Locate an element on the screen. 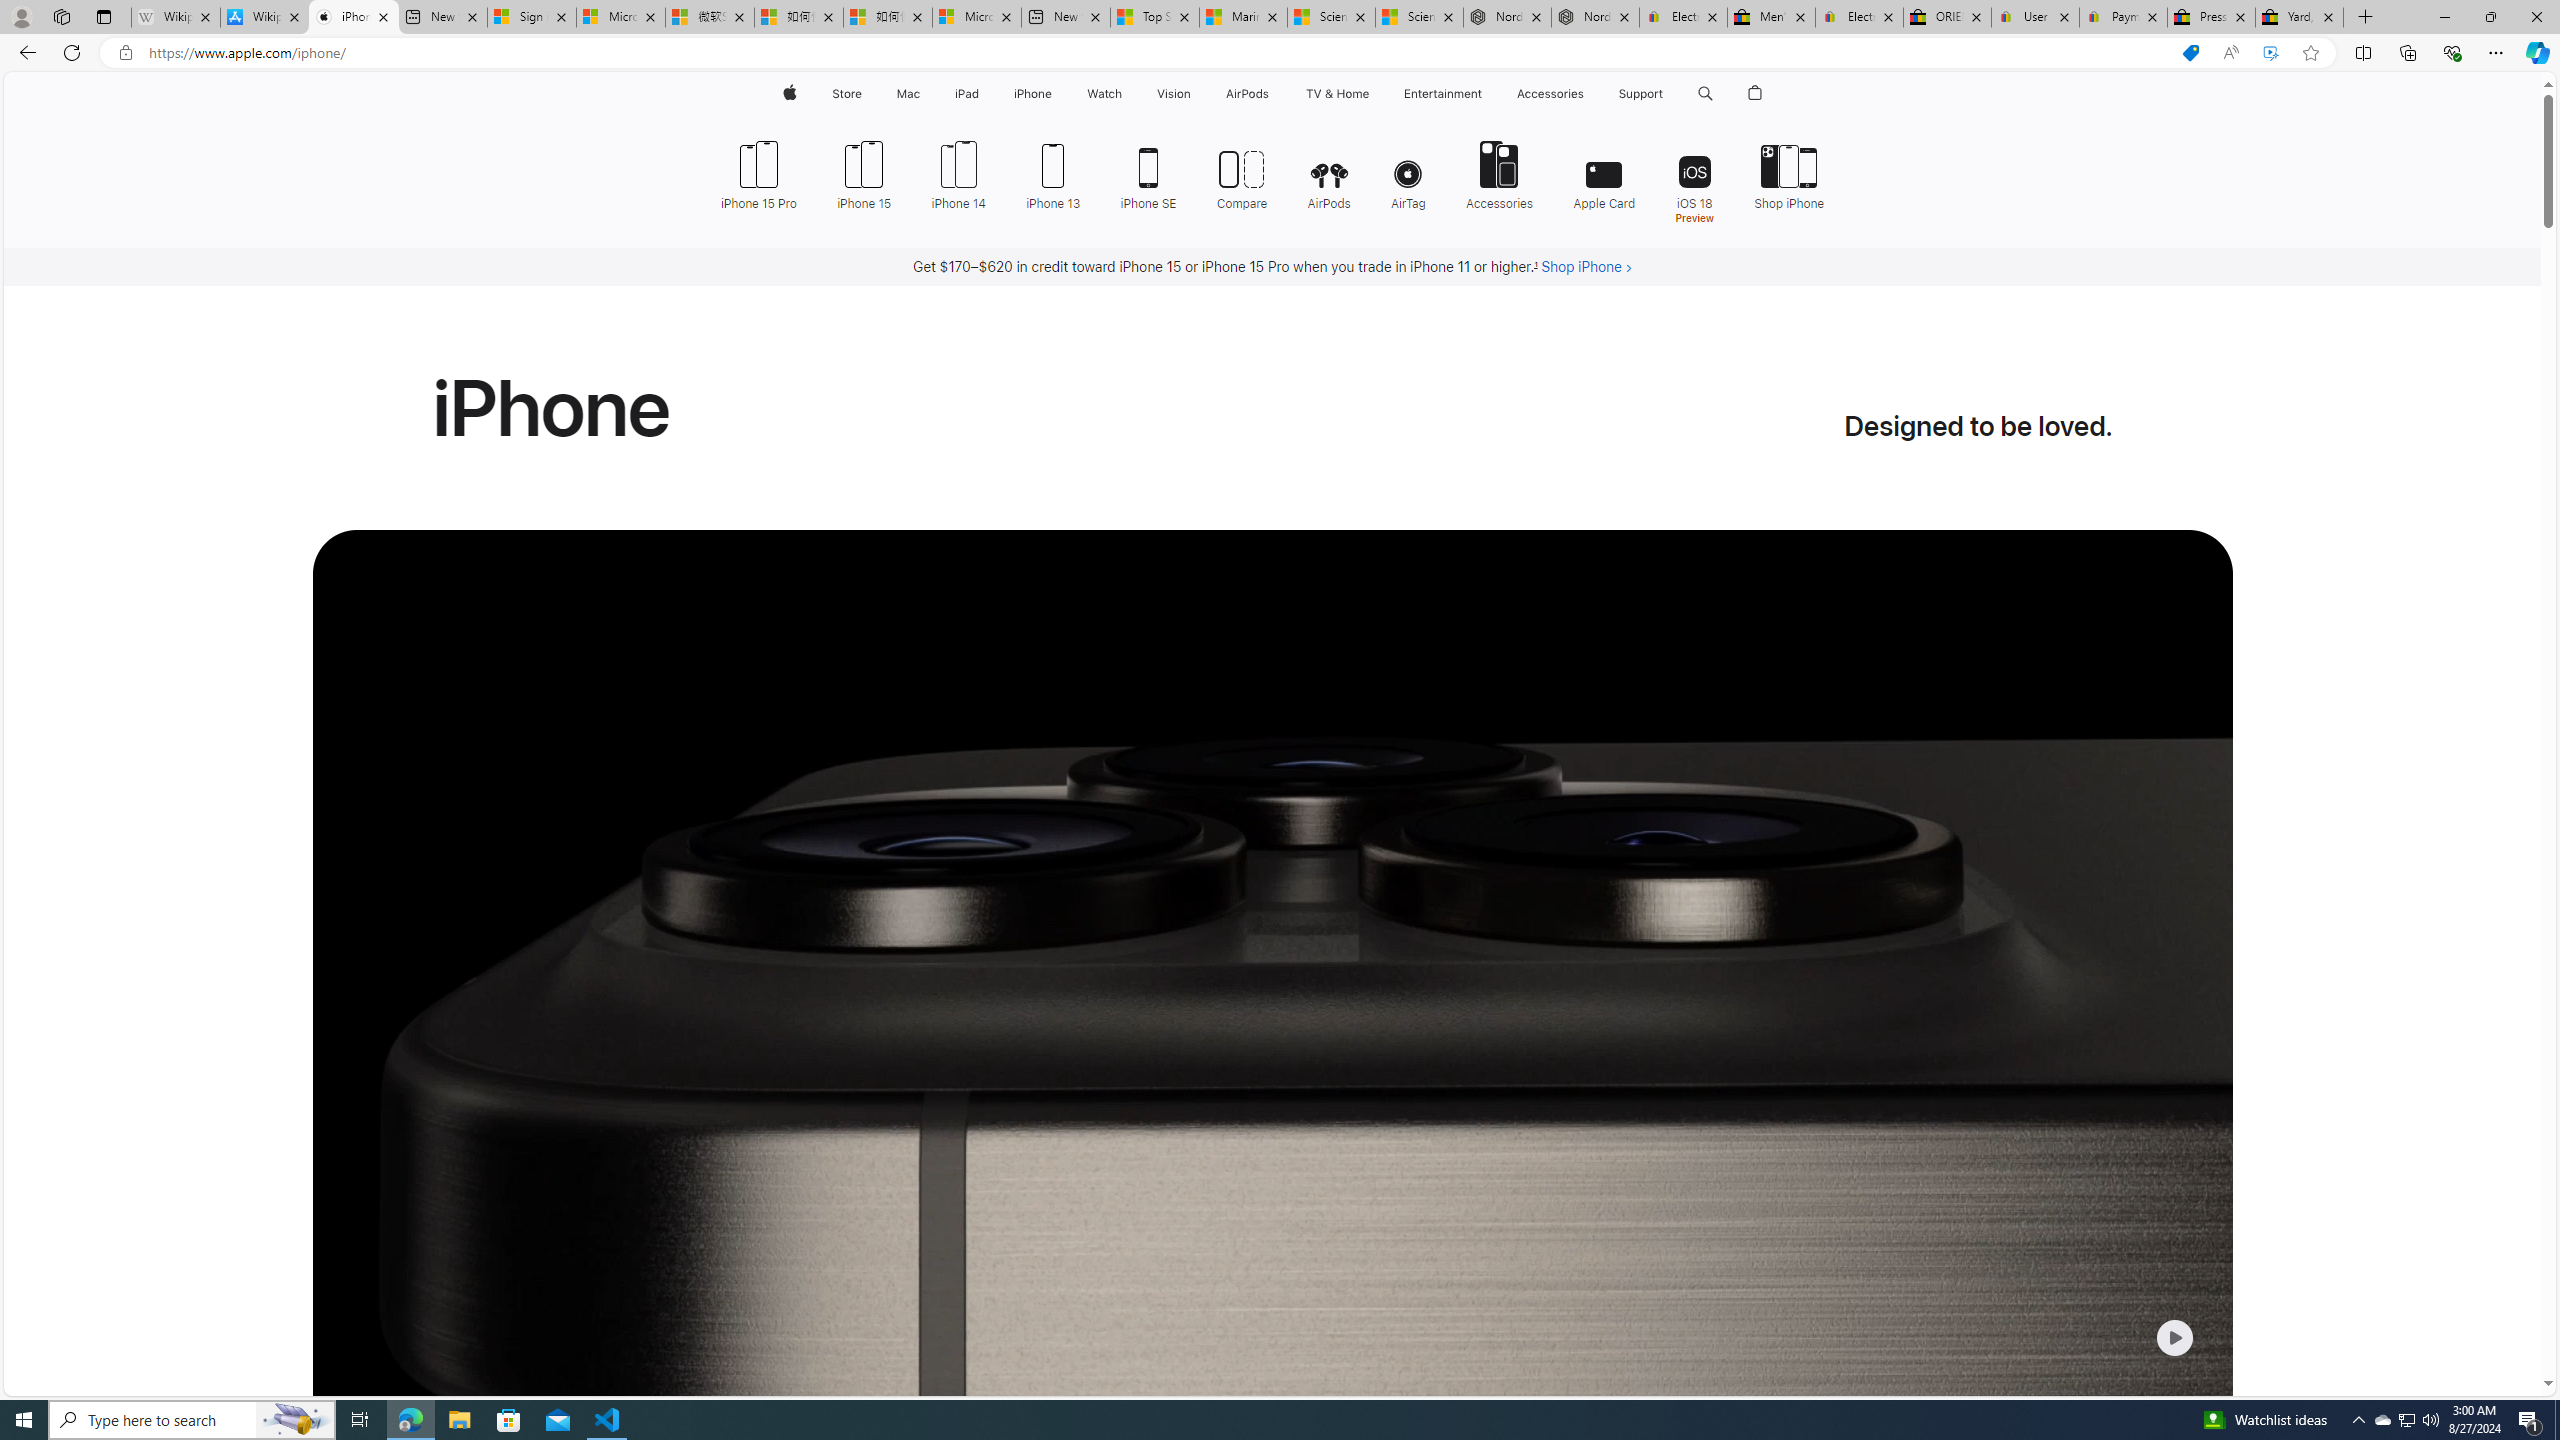 This screenshot has height=1440, width=2560. AirPods menu is located at coordinates (1274, 94).